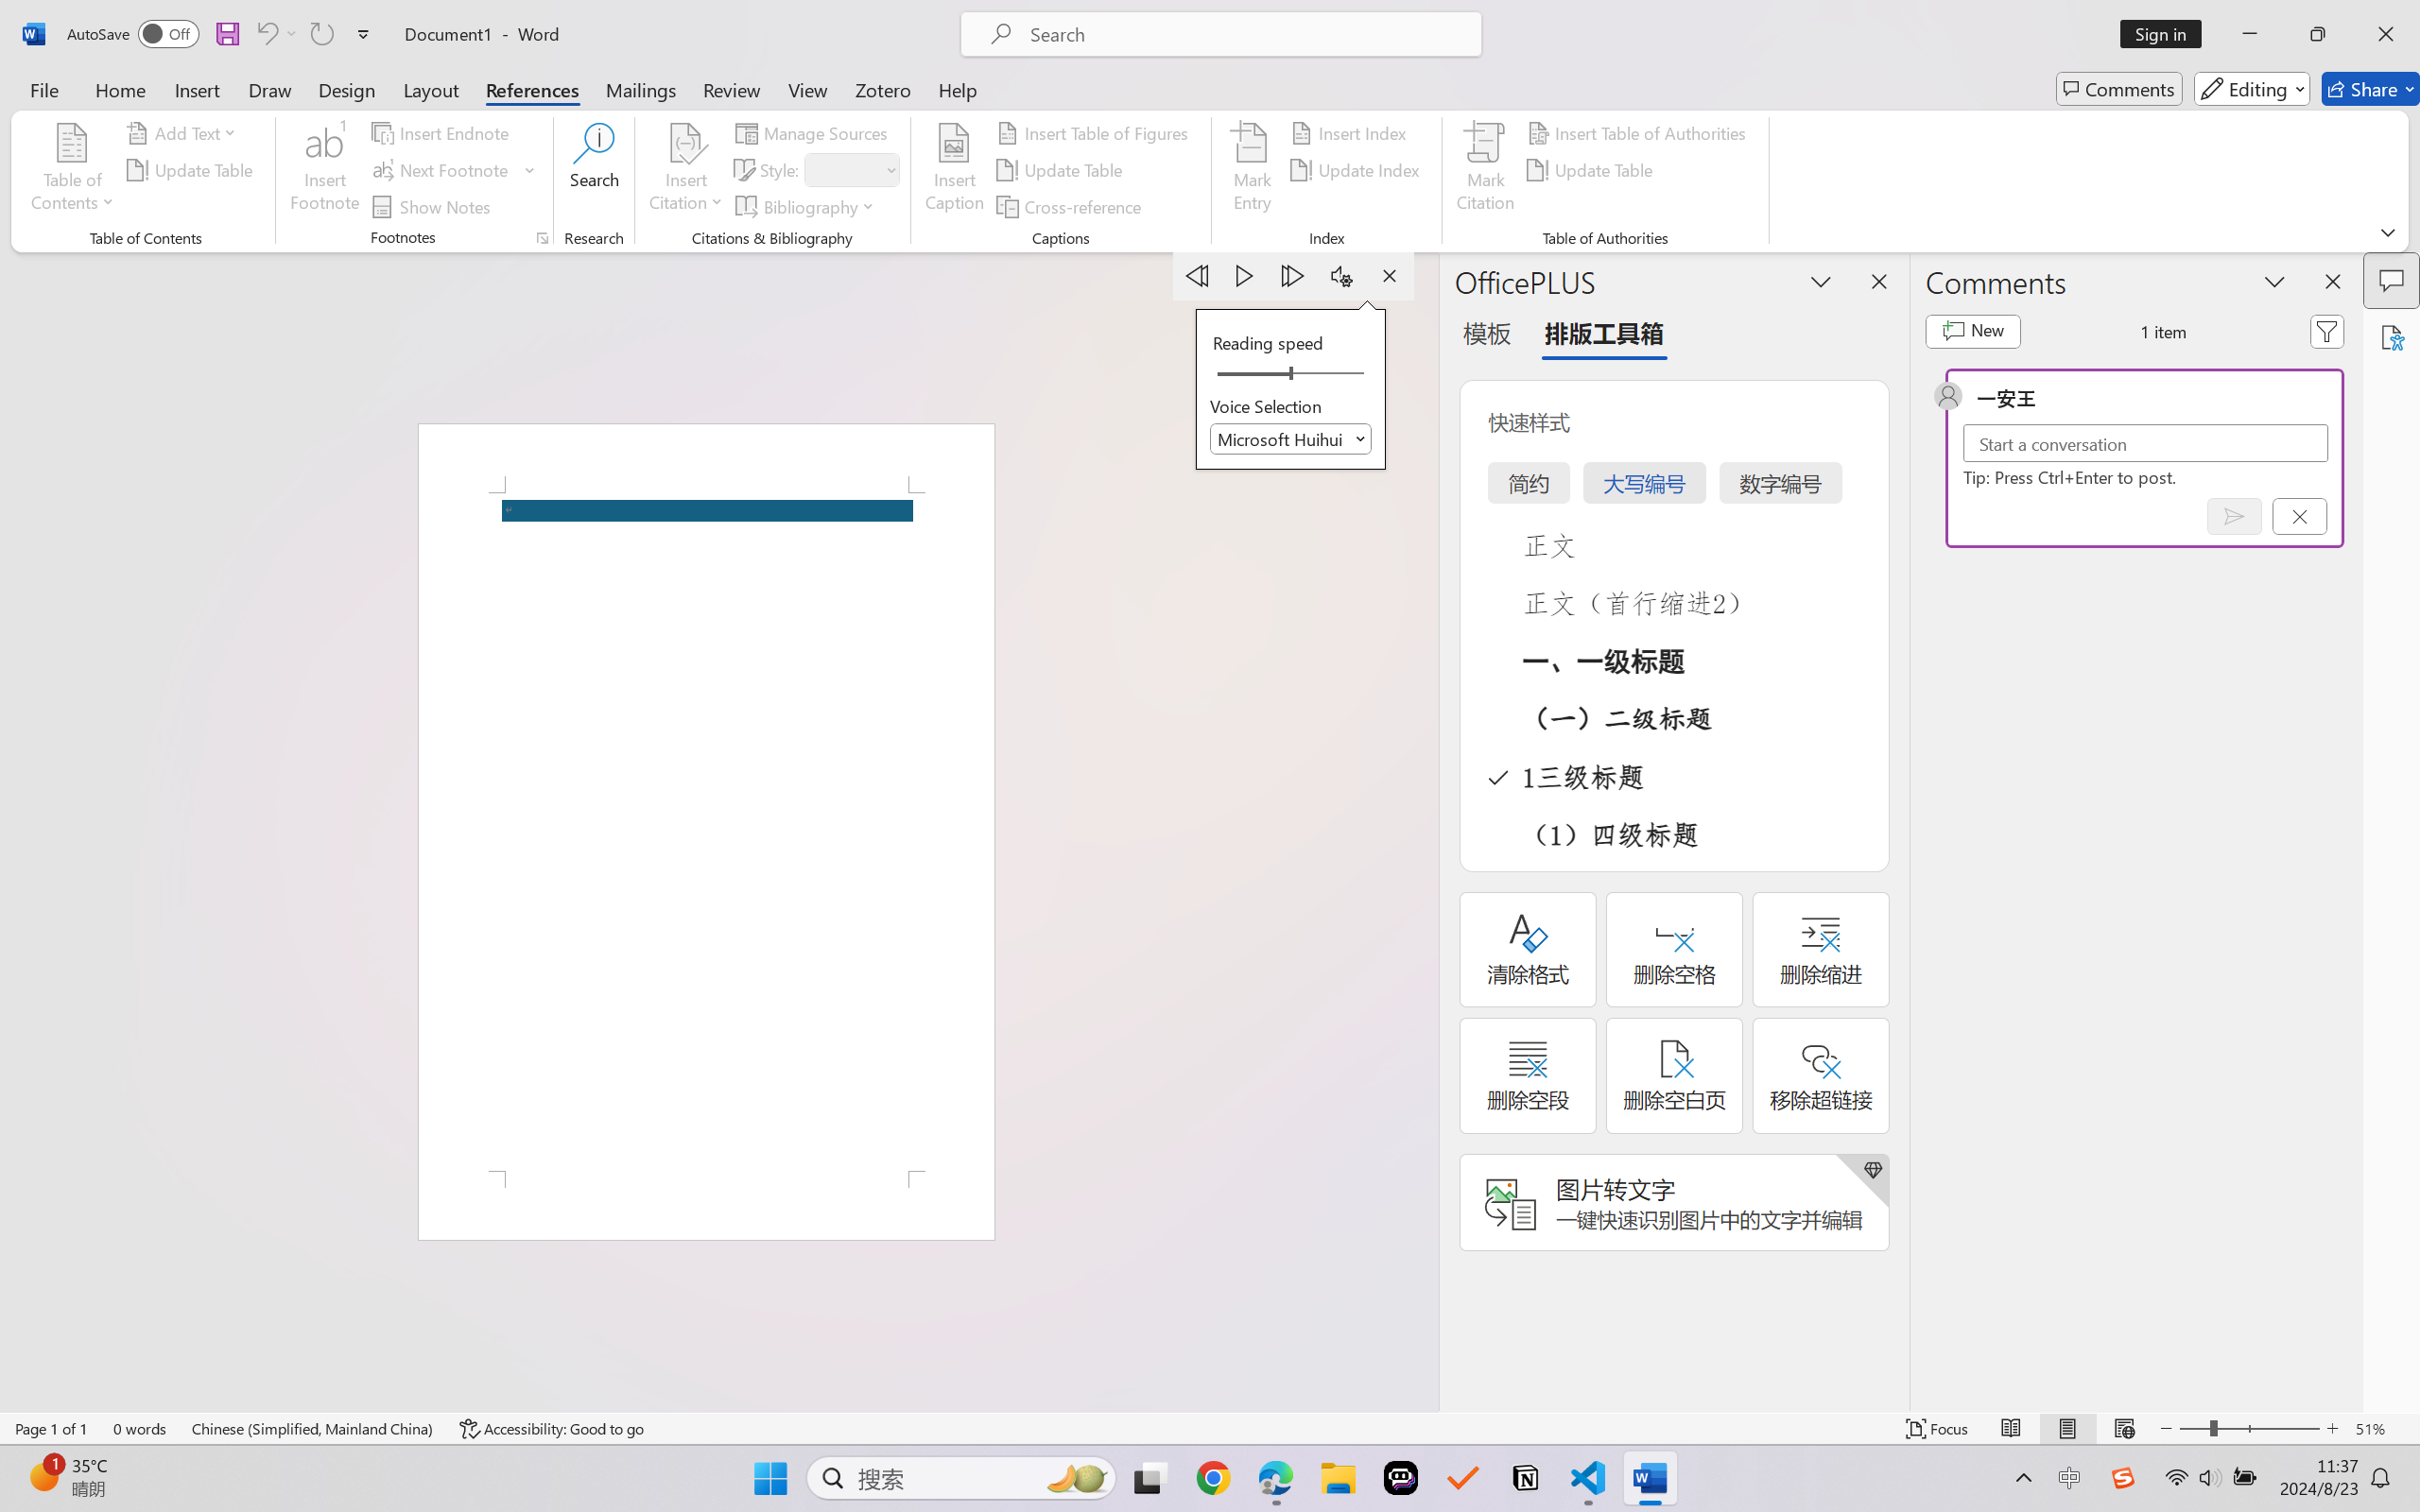  Describe the element at coordinates (266, 34) in the screenshot. I see `Undo Apply Quick Style Set` at that location.